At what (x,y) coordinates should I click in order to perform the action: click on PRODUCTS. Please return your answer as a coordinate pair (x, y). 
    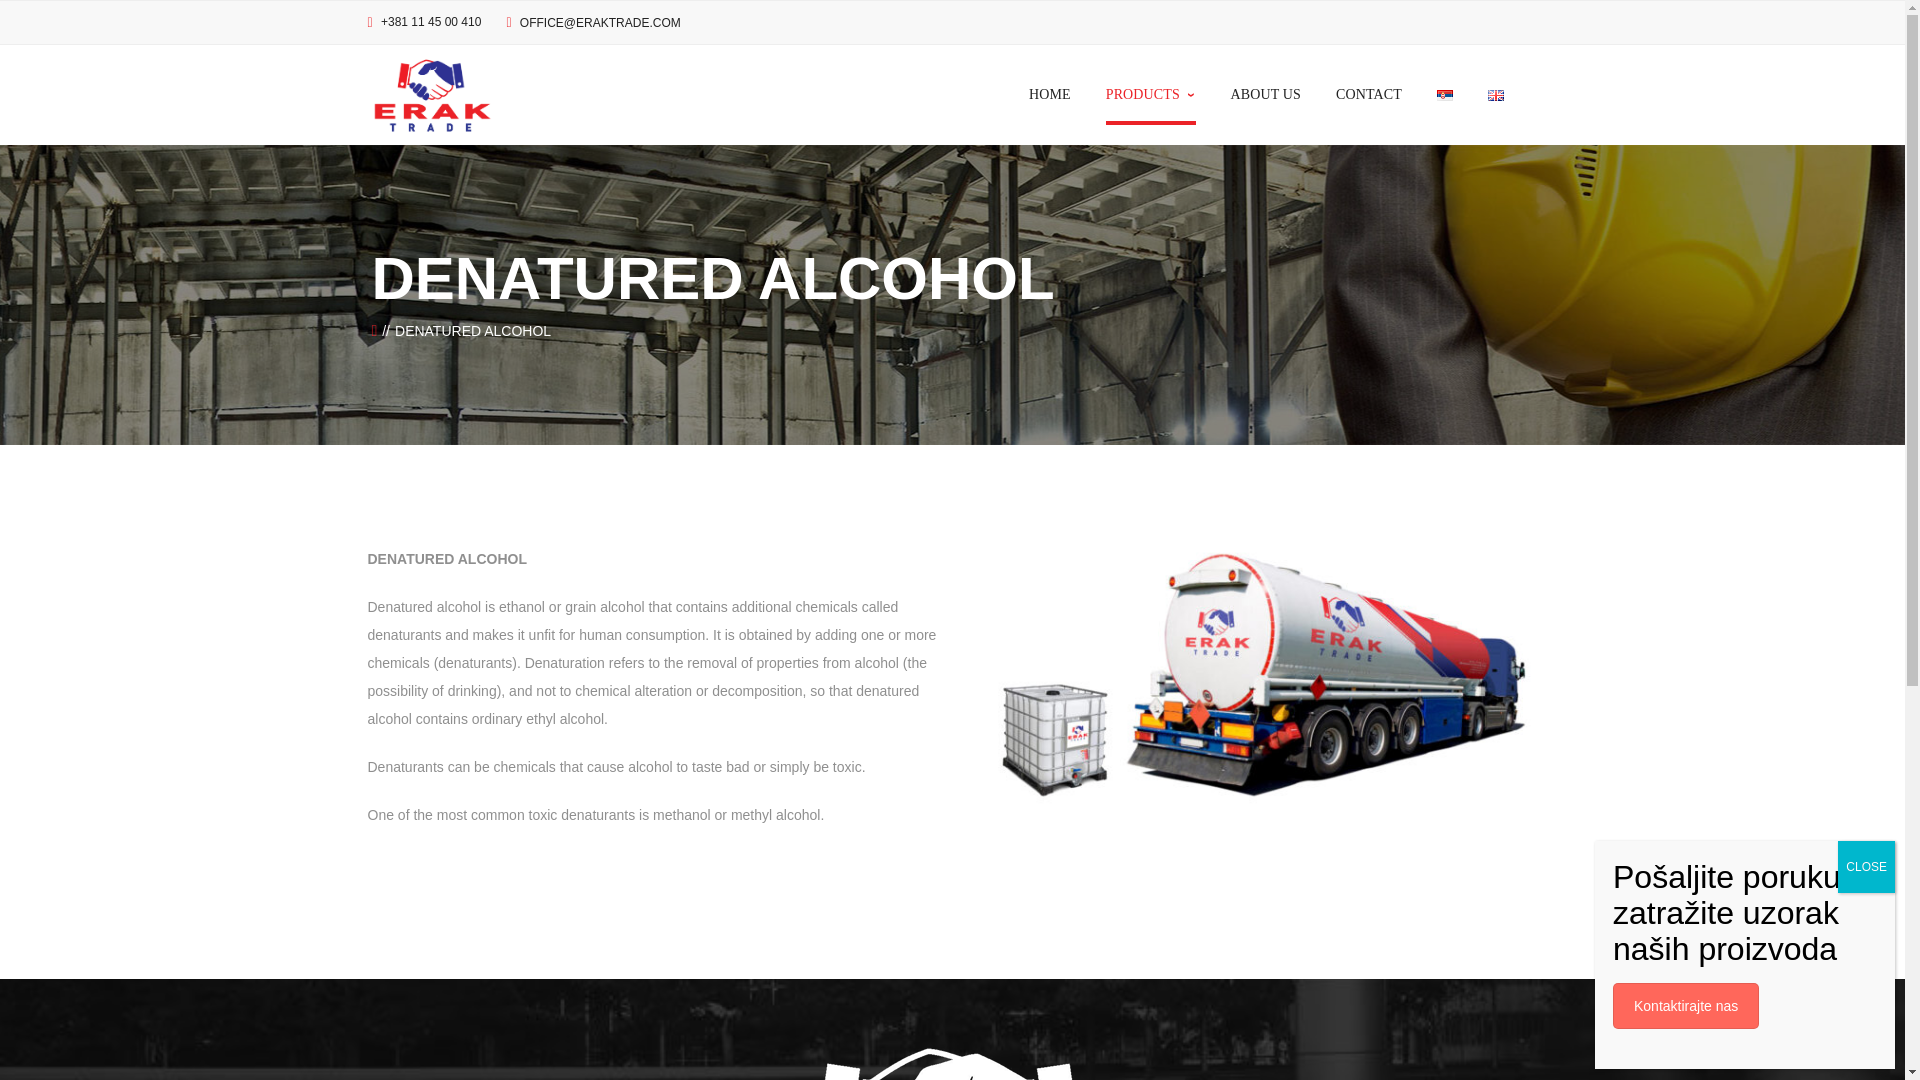
    Looking at the image, I should click on (1150, 94).